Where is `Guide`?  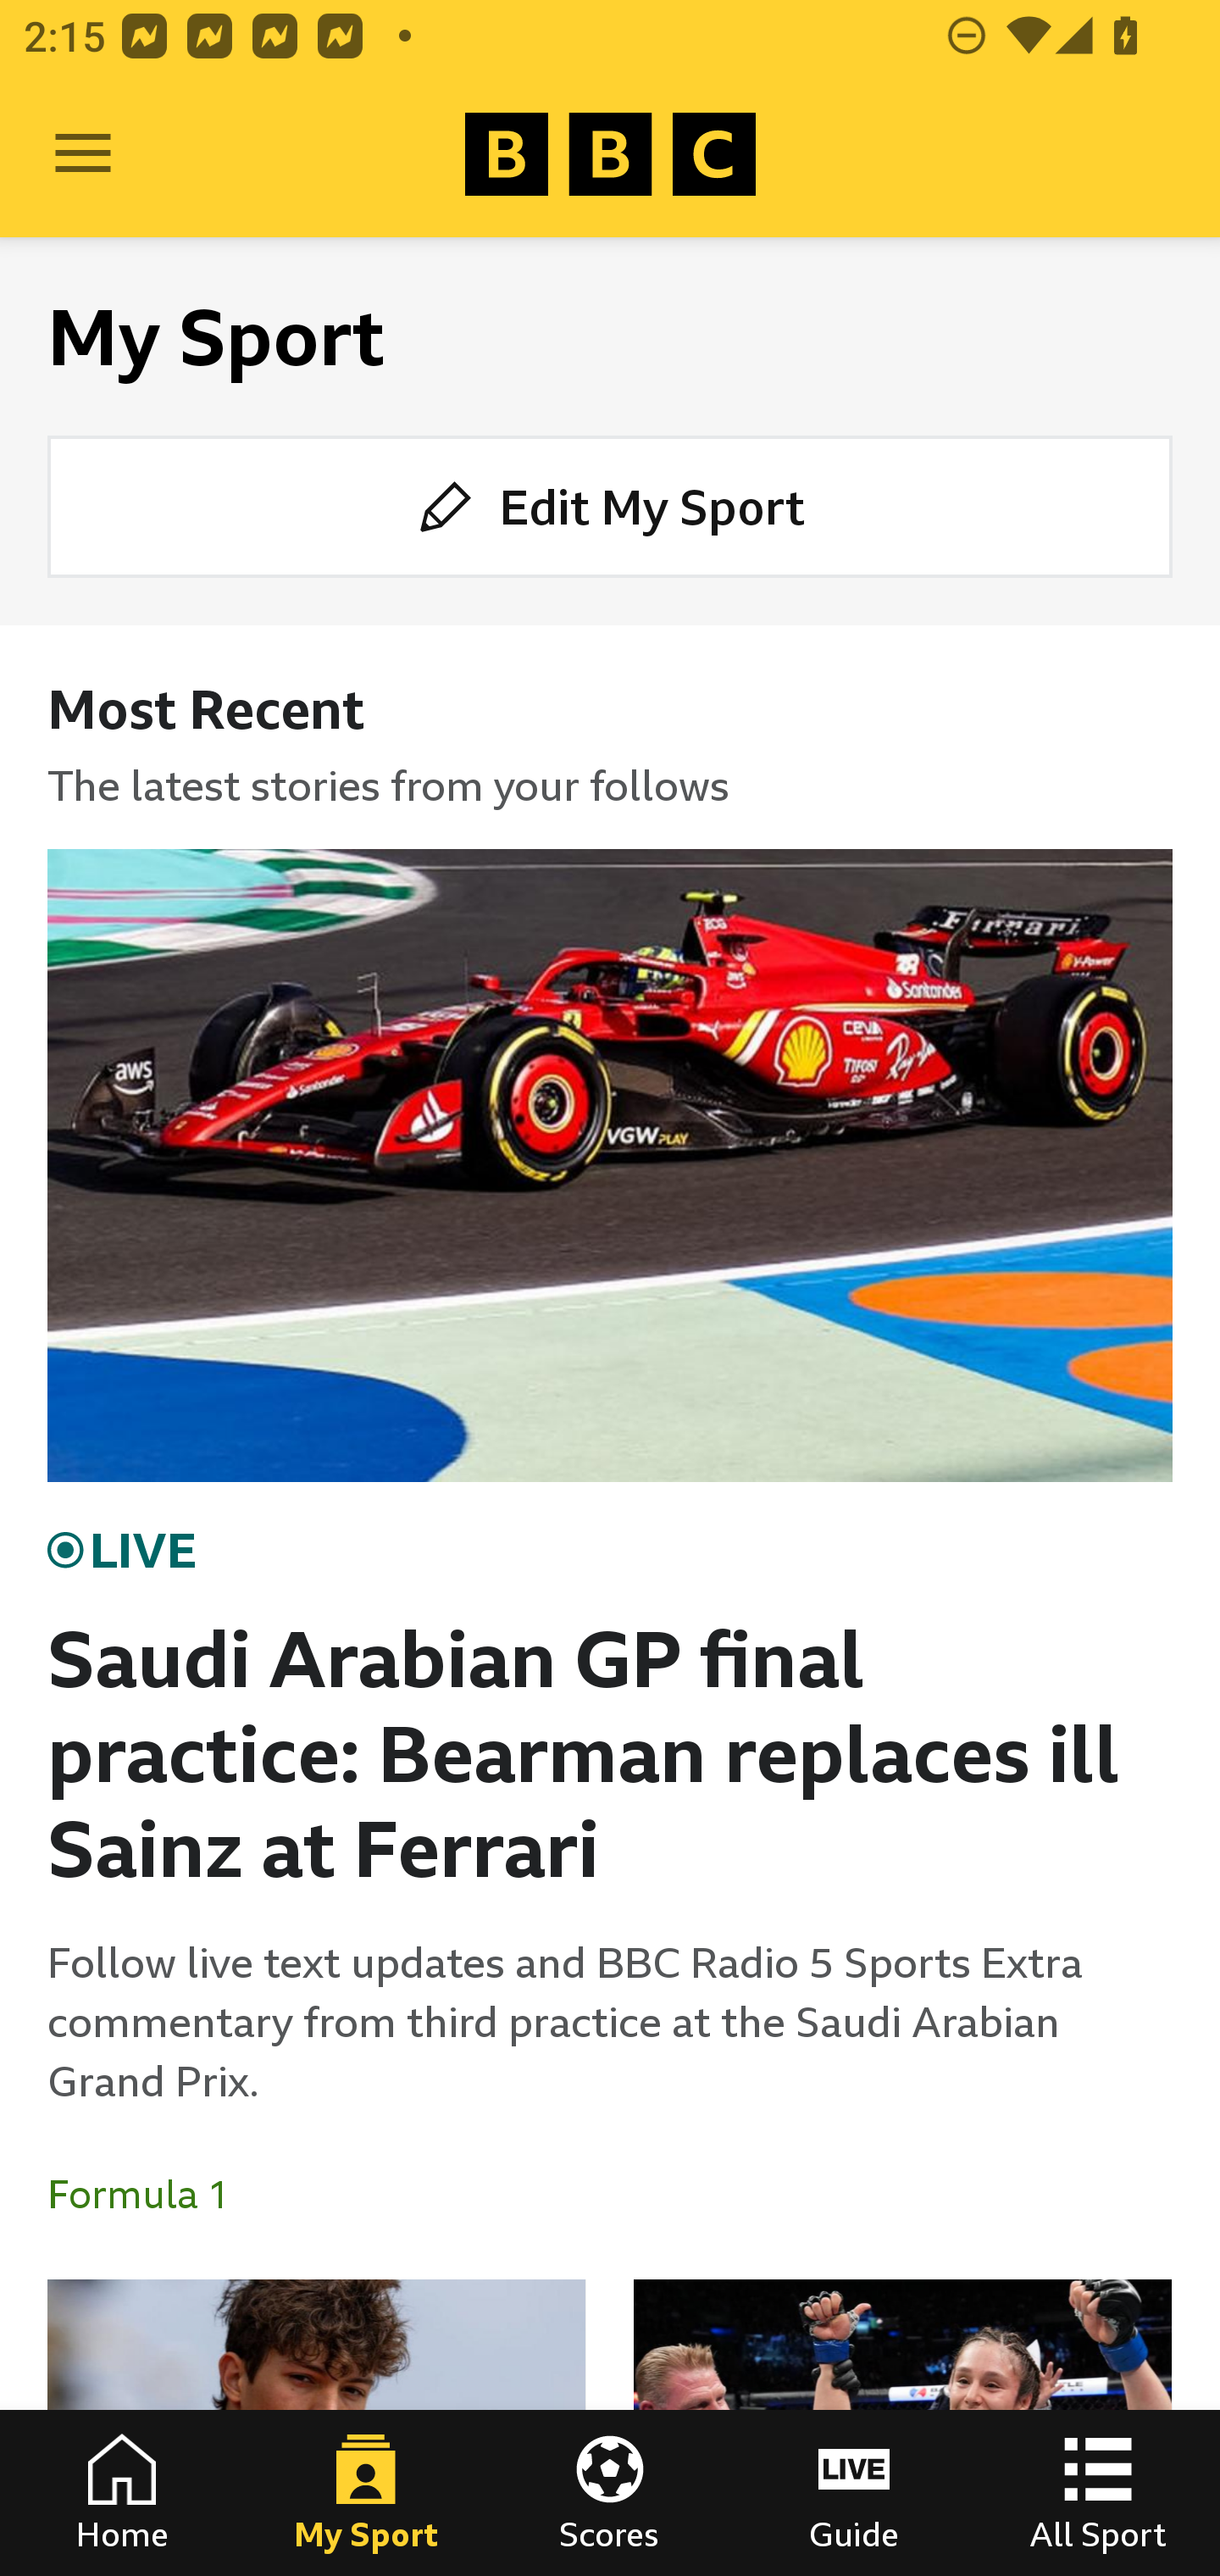
Guide is located at coordinates (854, 2493).